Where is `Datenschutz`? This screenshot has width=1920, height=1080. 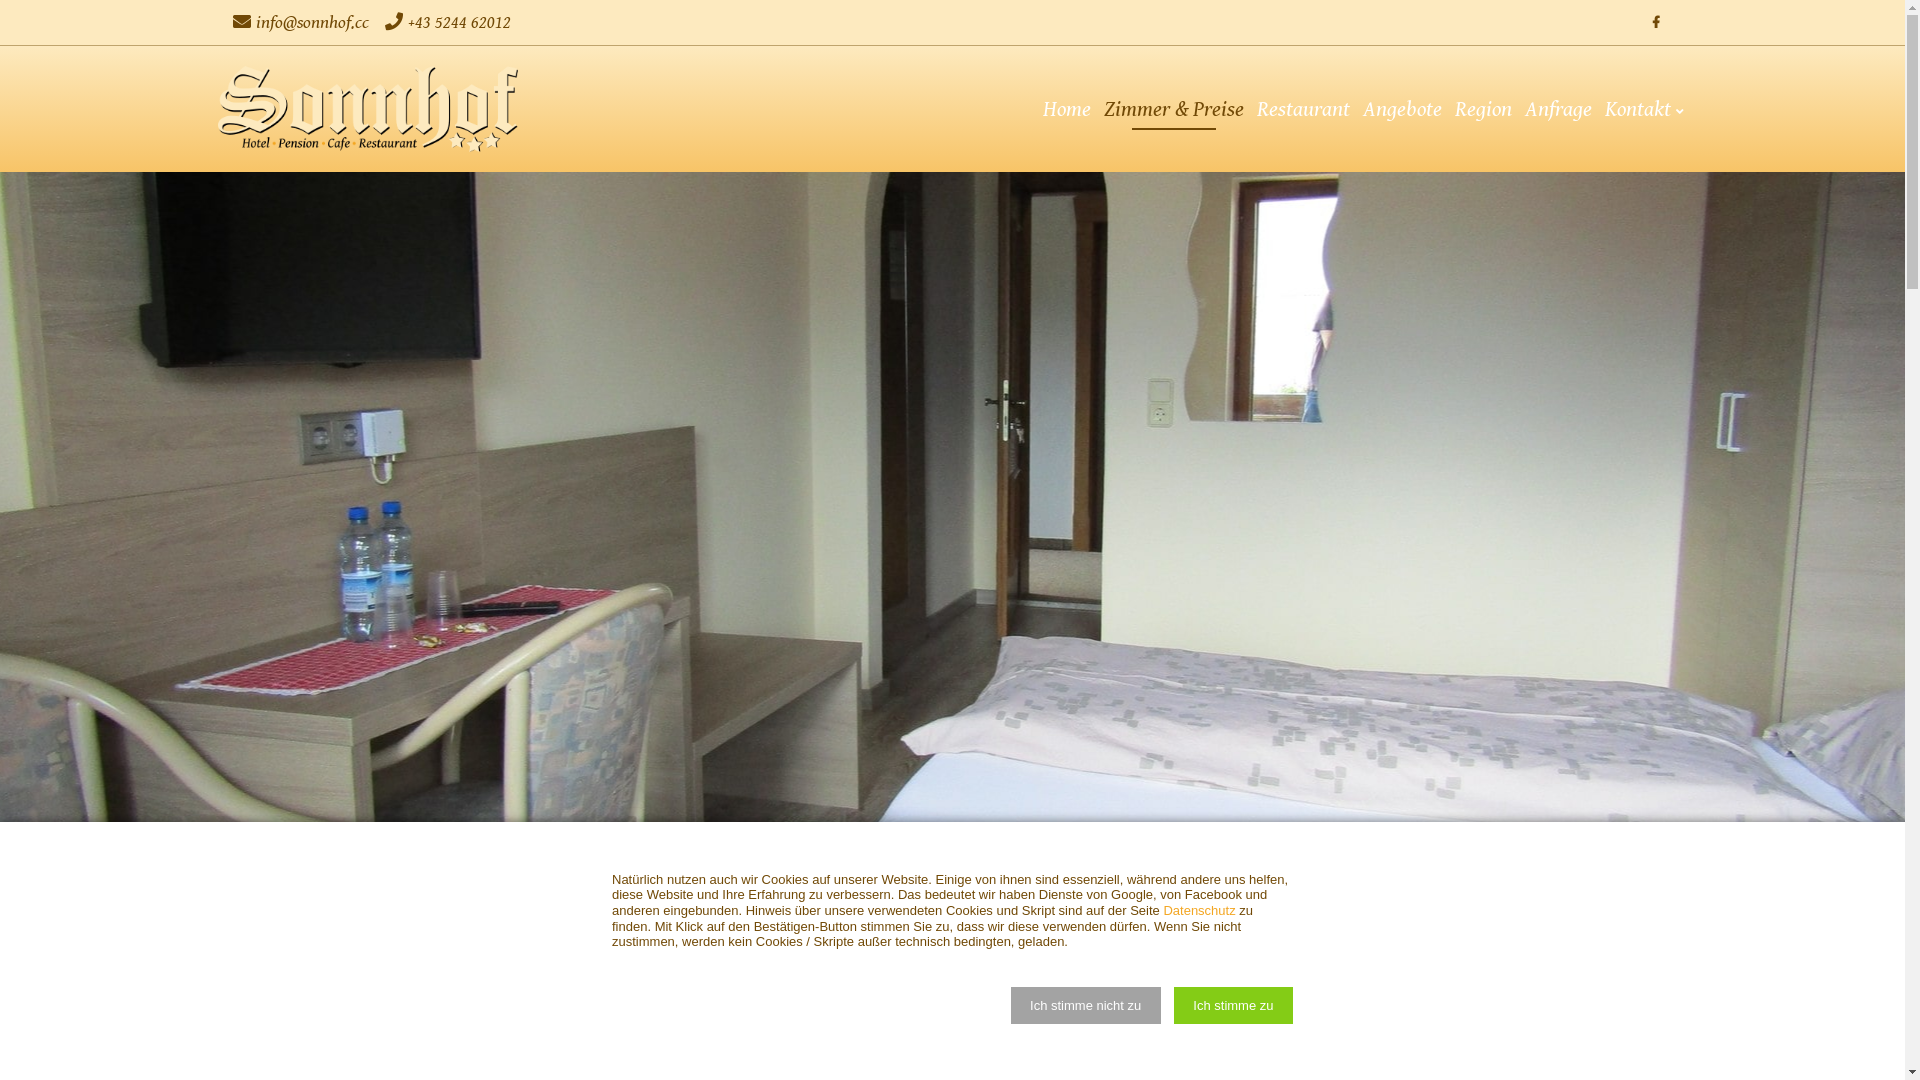 Datenschutz is located at coordinates (1199, 910).